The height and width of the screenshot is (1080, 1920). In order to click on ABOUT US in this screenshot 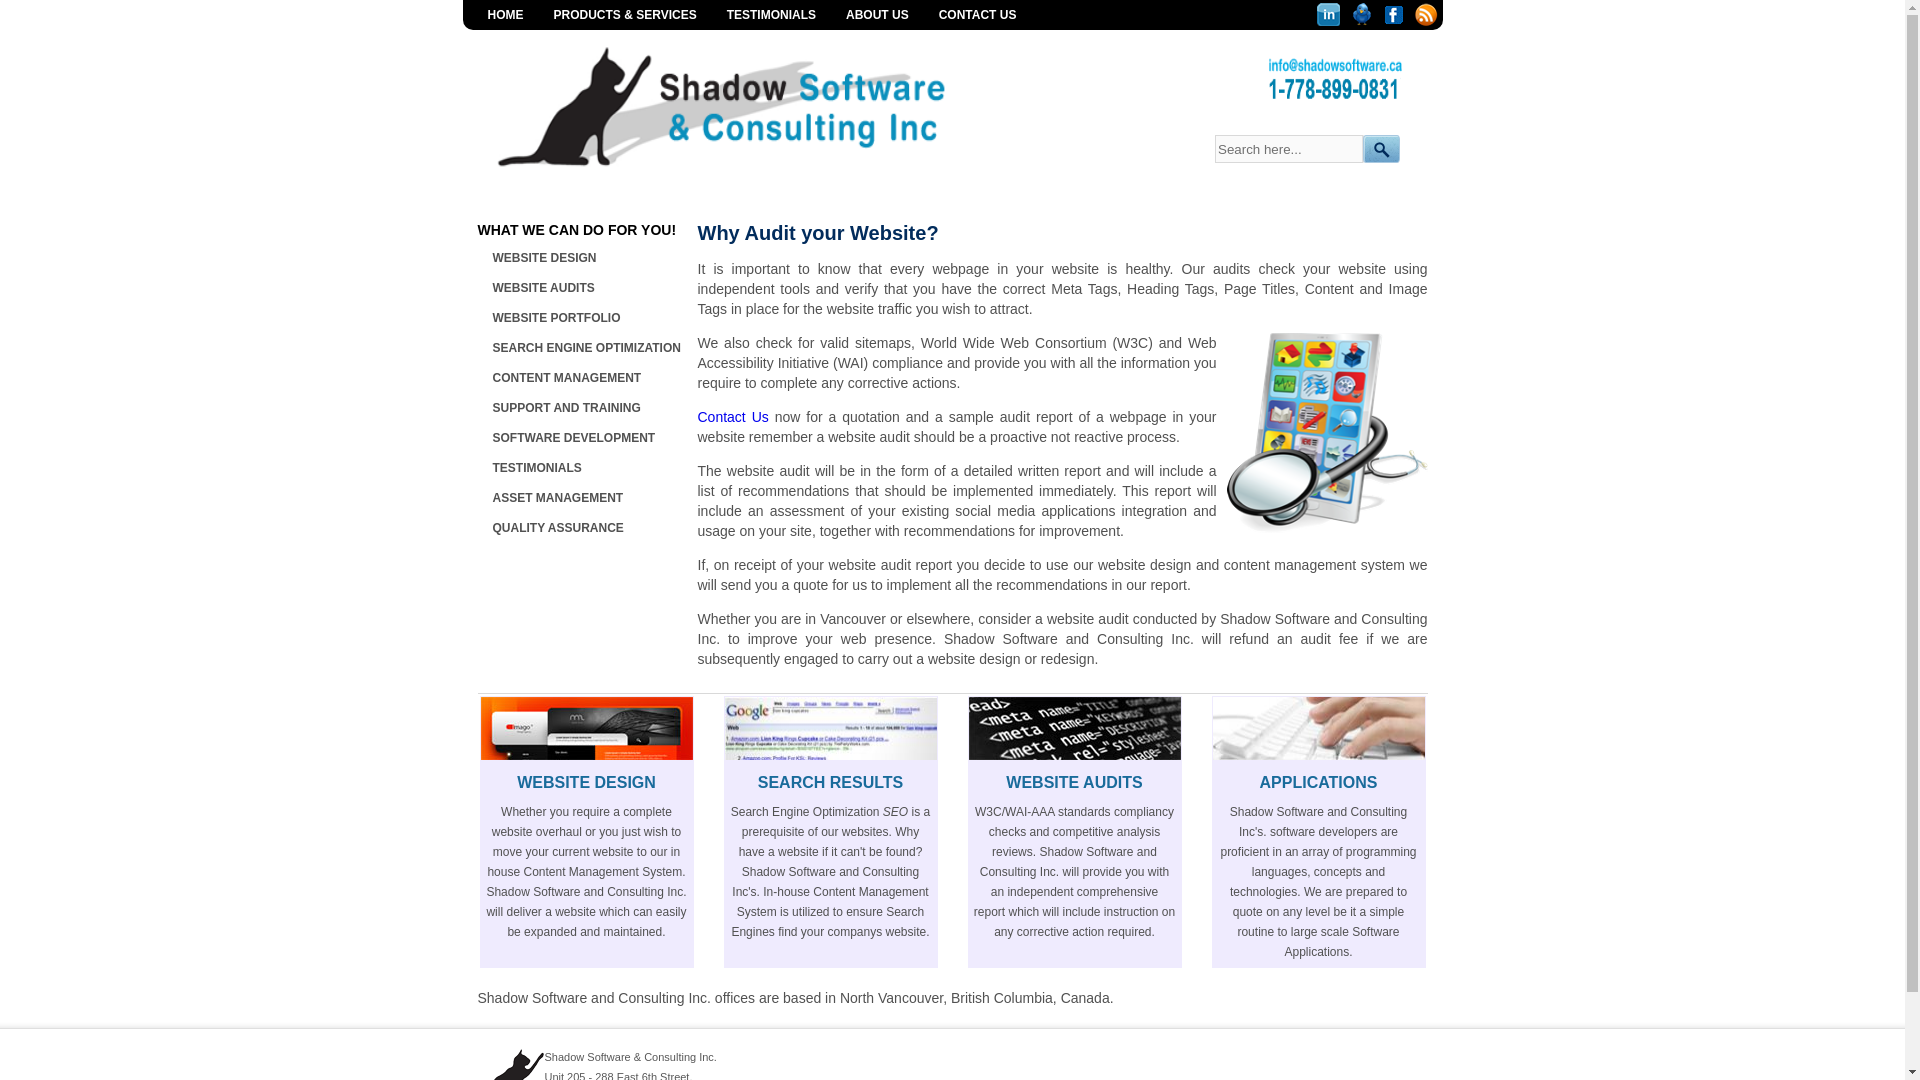, I will do `click(877, 14)`.